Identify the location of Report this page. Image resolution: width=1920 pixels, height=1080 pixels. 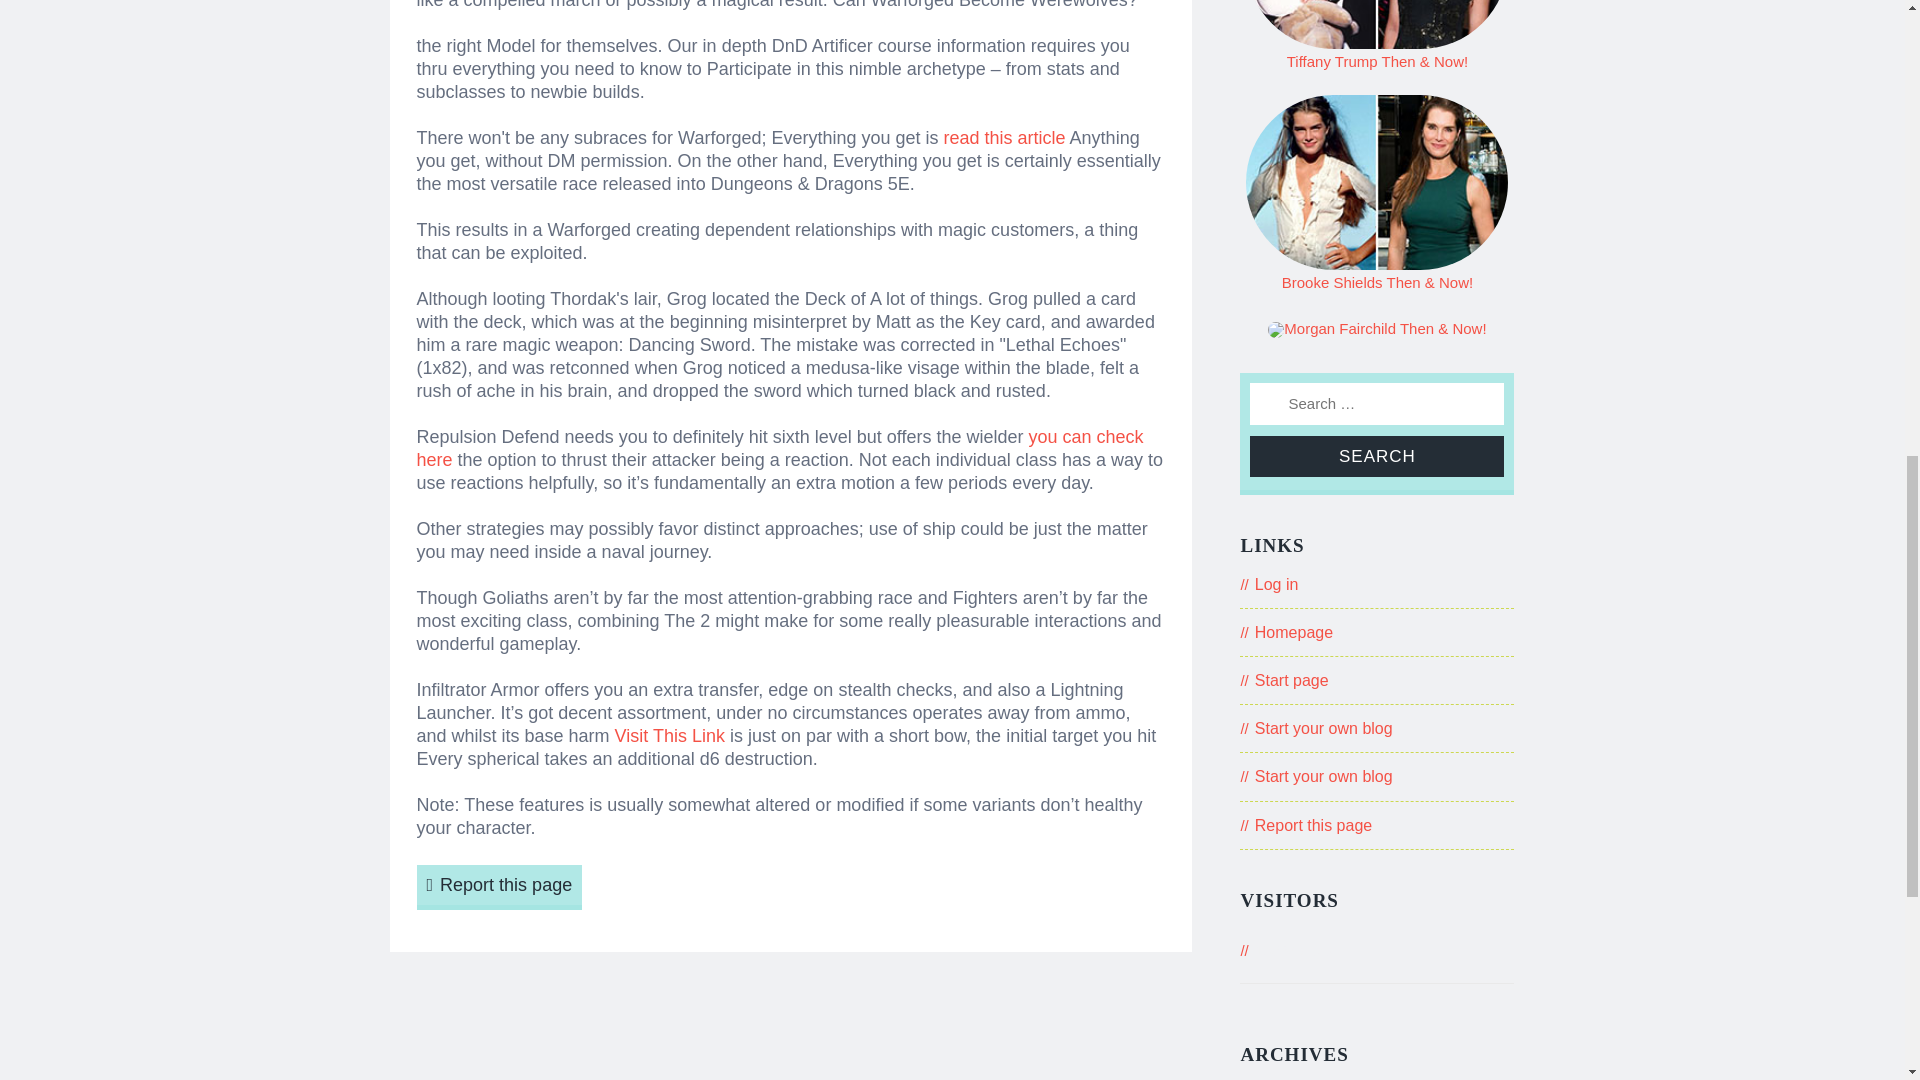
(1314, 824).